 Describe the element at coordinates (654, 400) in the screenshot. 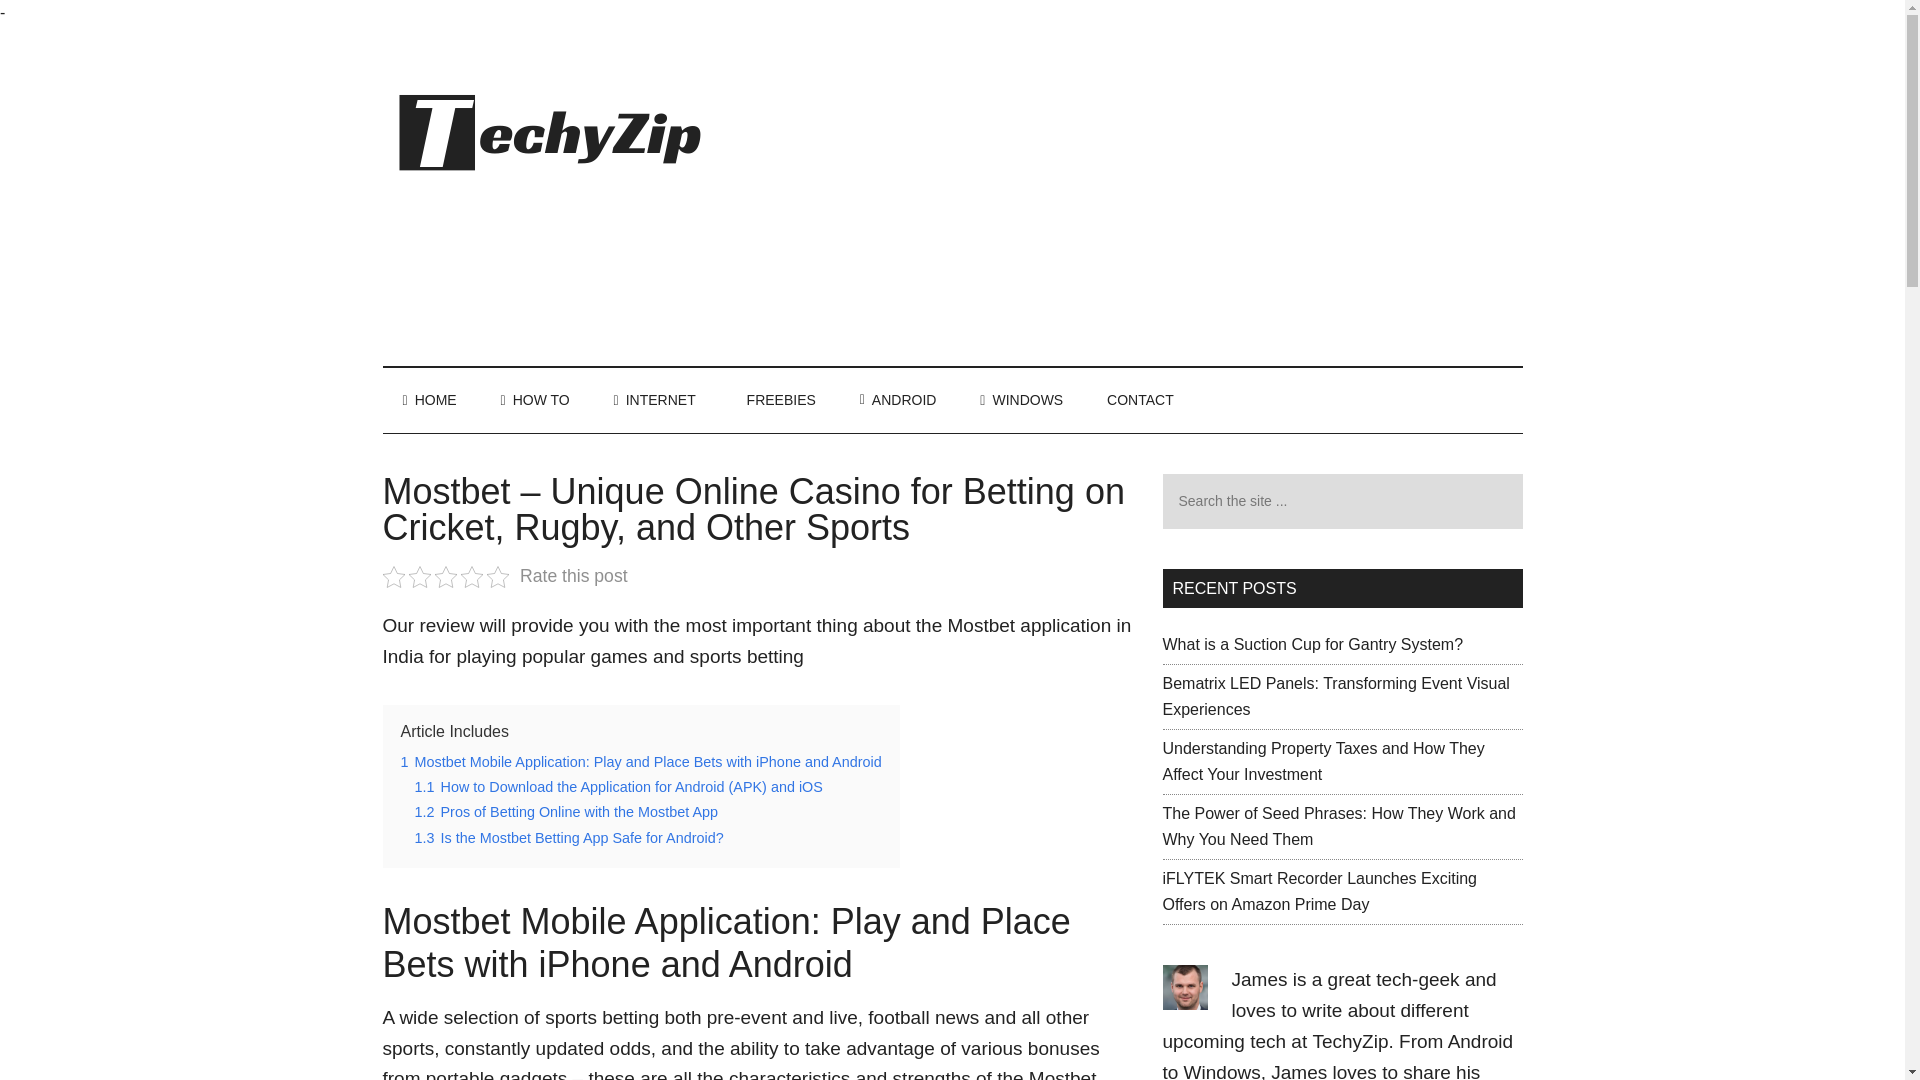

I see `INTERNET` at that location.